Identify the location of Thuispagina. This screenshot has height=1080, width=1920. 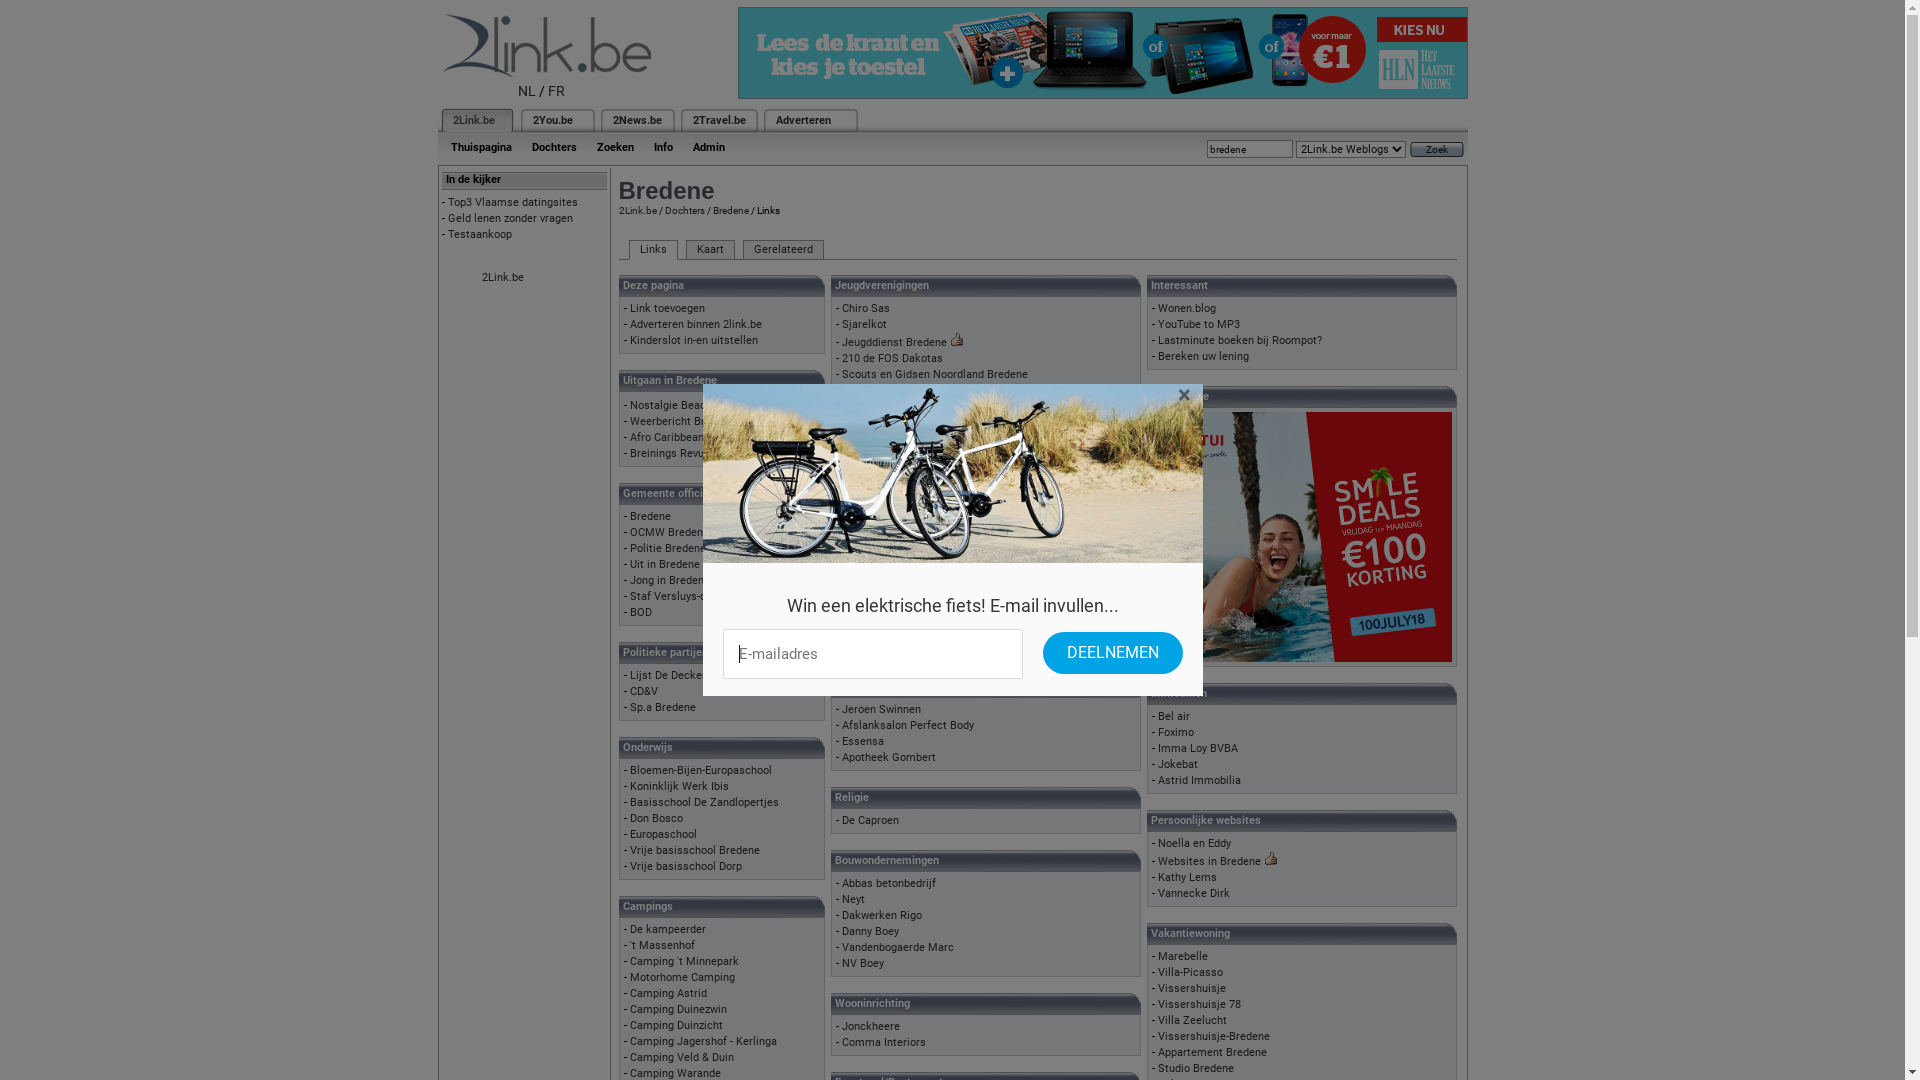
(480, 148).